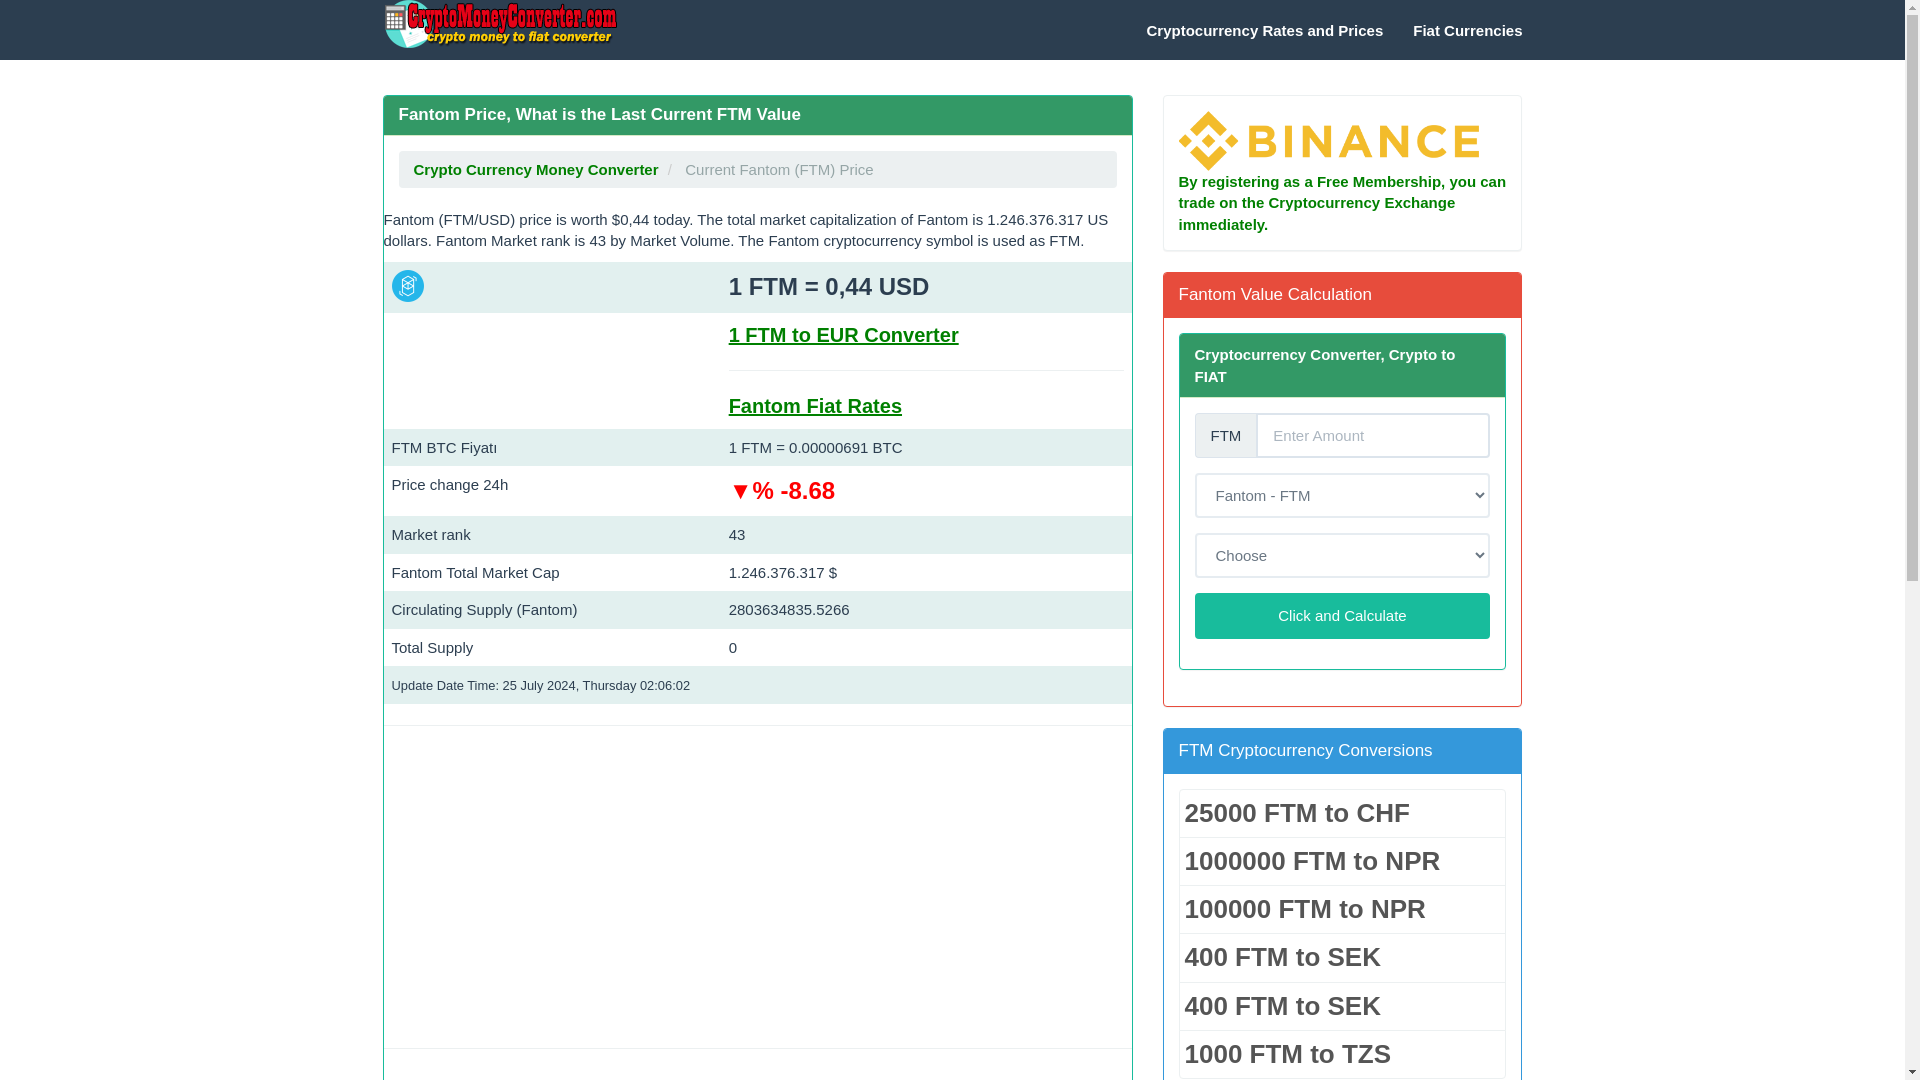 This screenshot has height=1080, width=1920. What do you see at coordinates (1467, 30) in the screenshot?
I see `Fiat Currencies` at bounding box center [1467, 30].